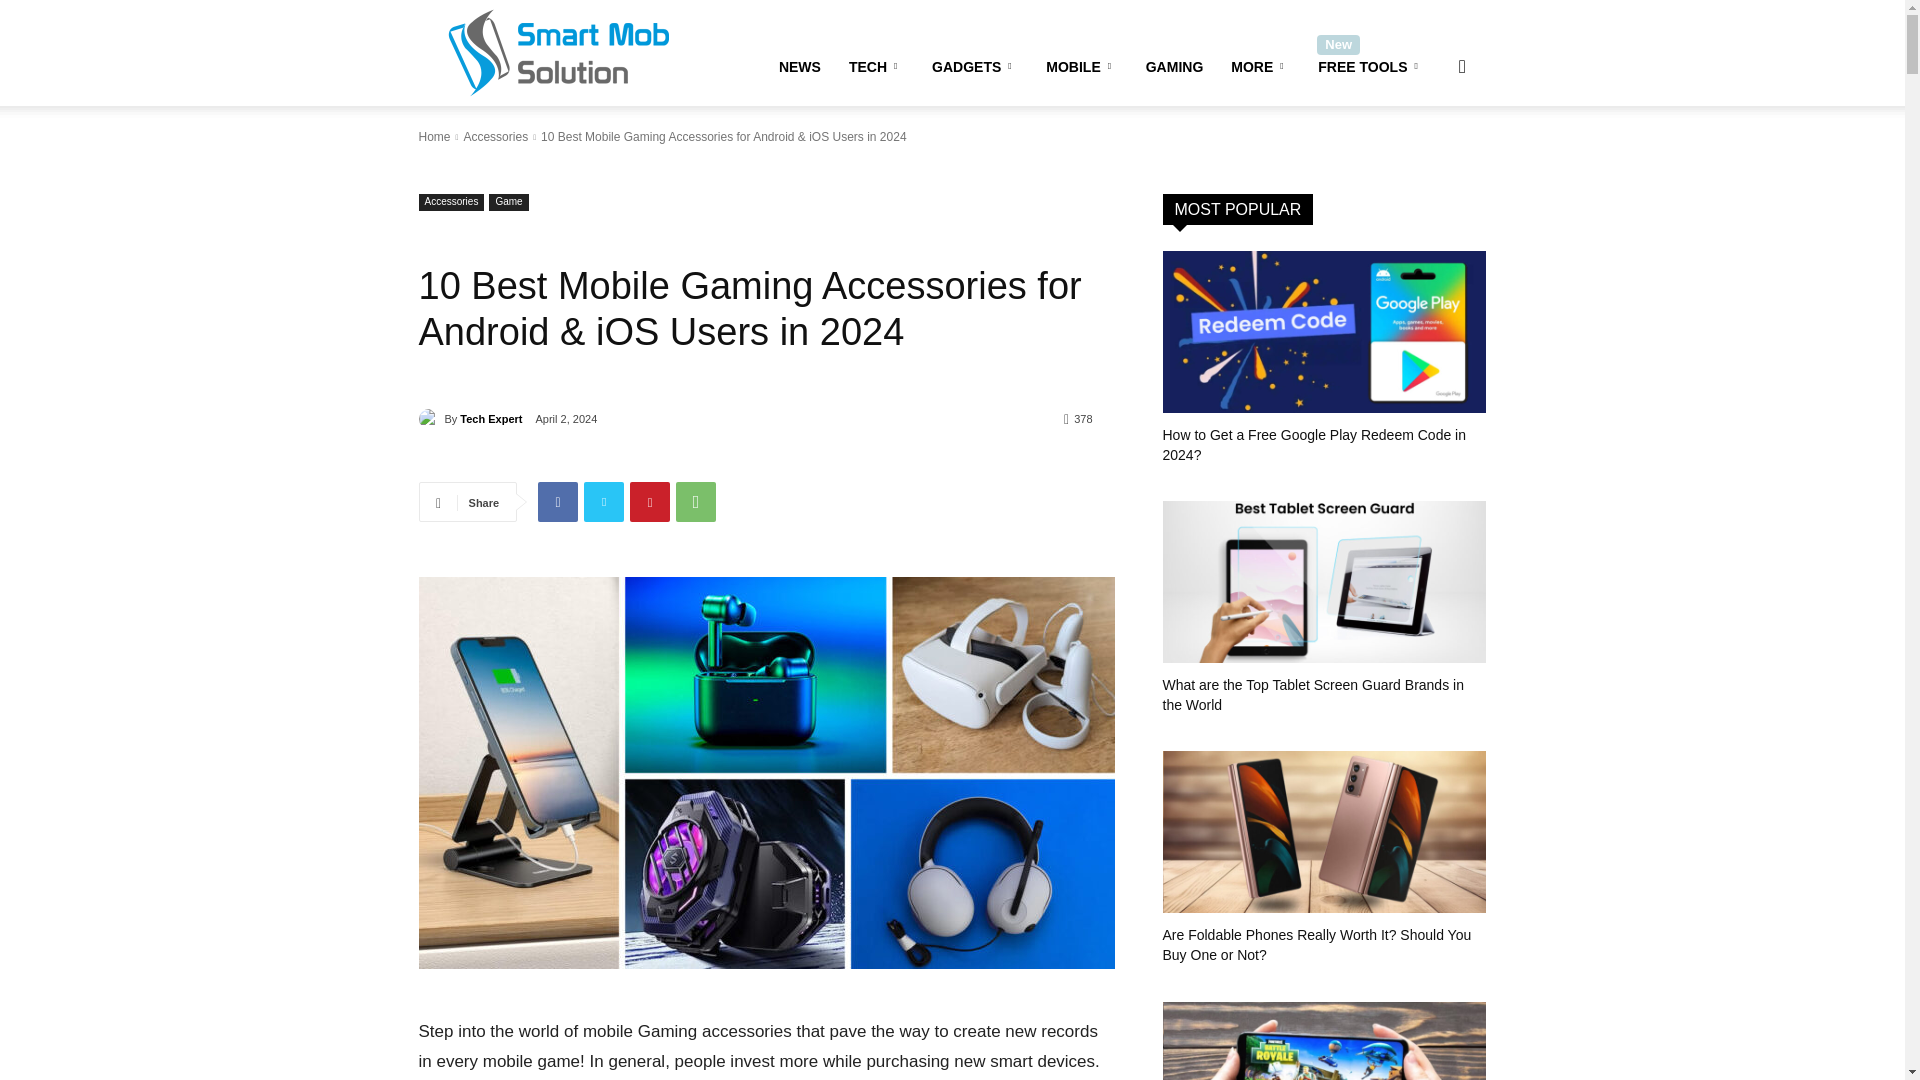  Describe the element at coordinates (696, 501) in the screenshot. I see `WhatsApp` at that location.